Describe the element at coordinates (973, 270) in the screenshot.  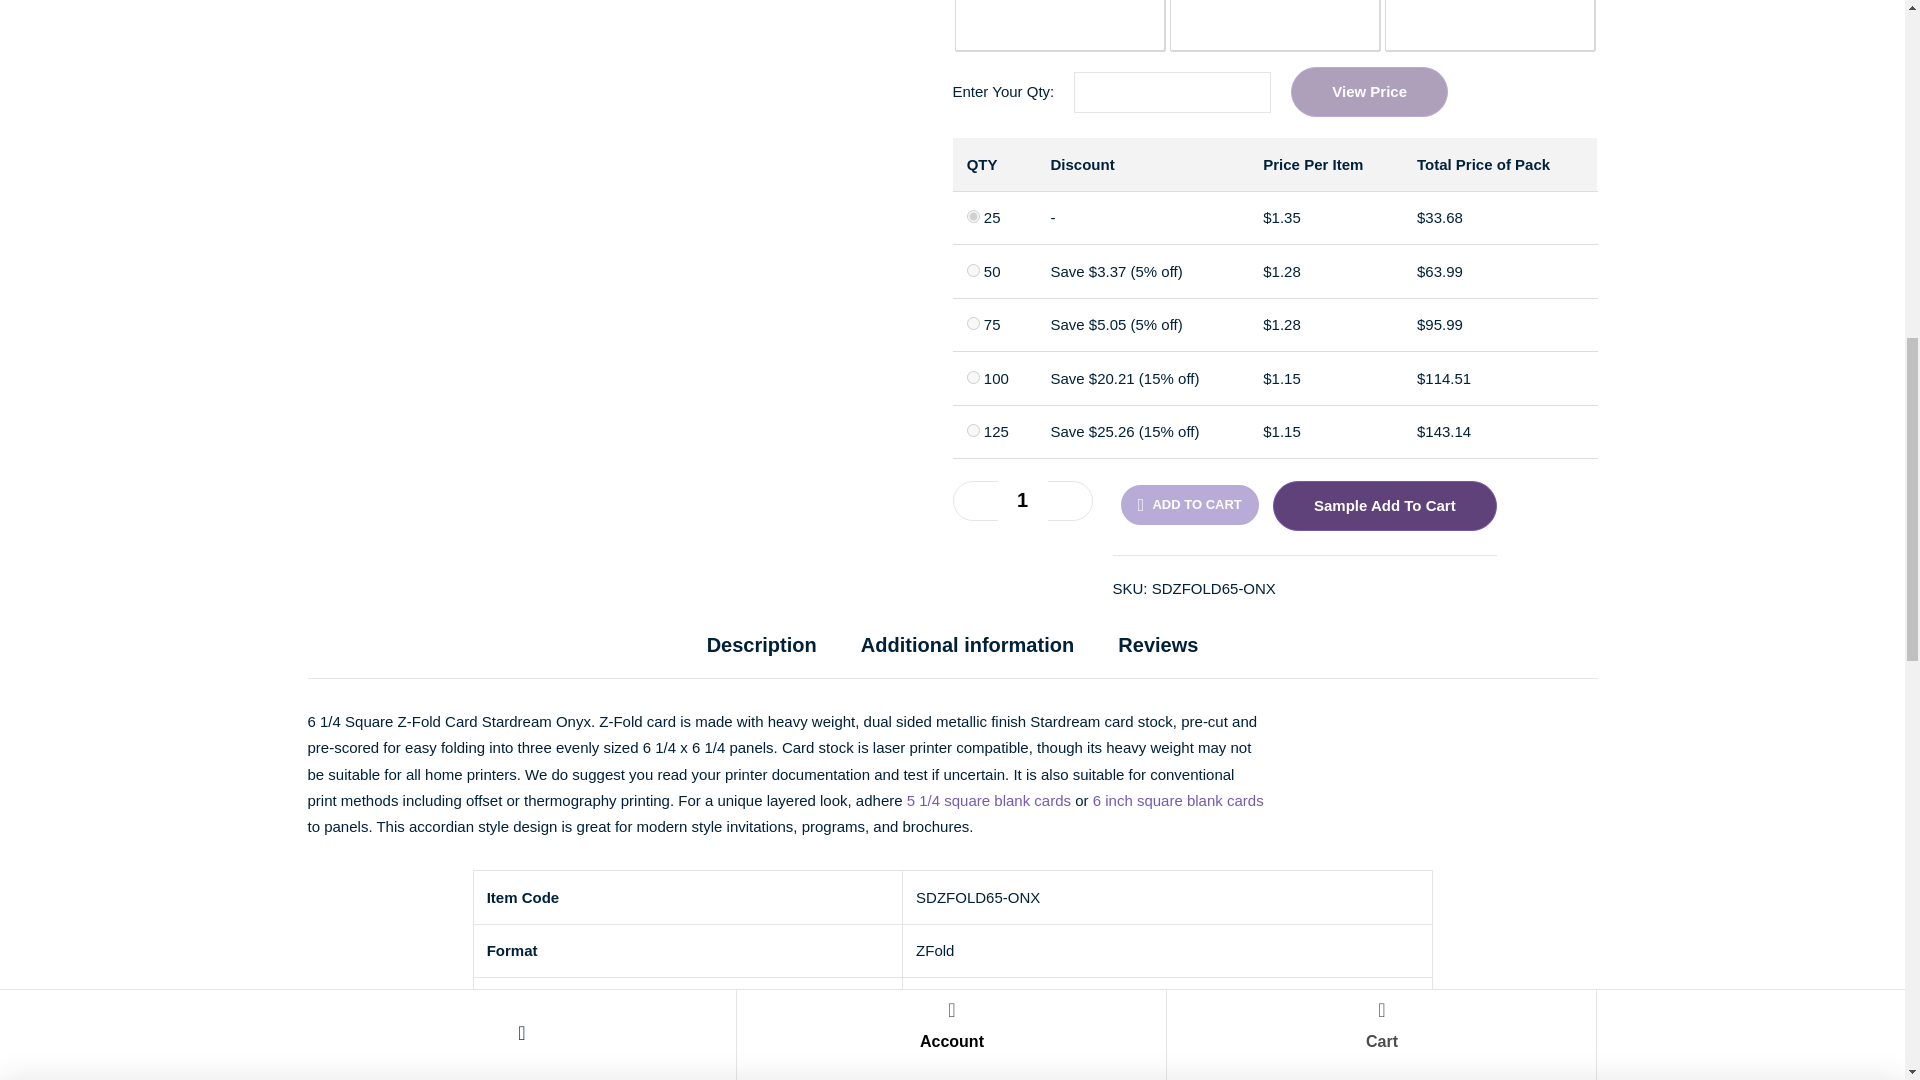
I see `50` at that location.